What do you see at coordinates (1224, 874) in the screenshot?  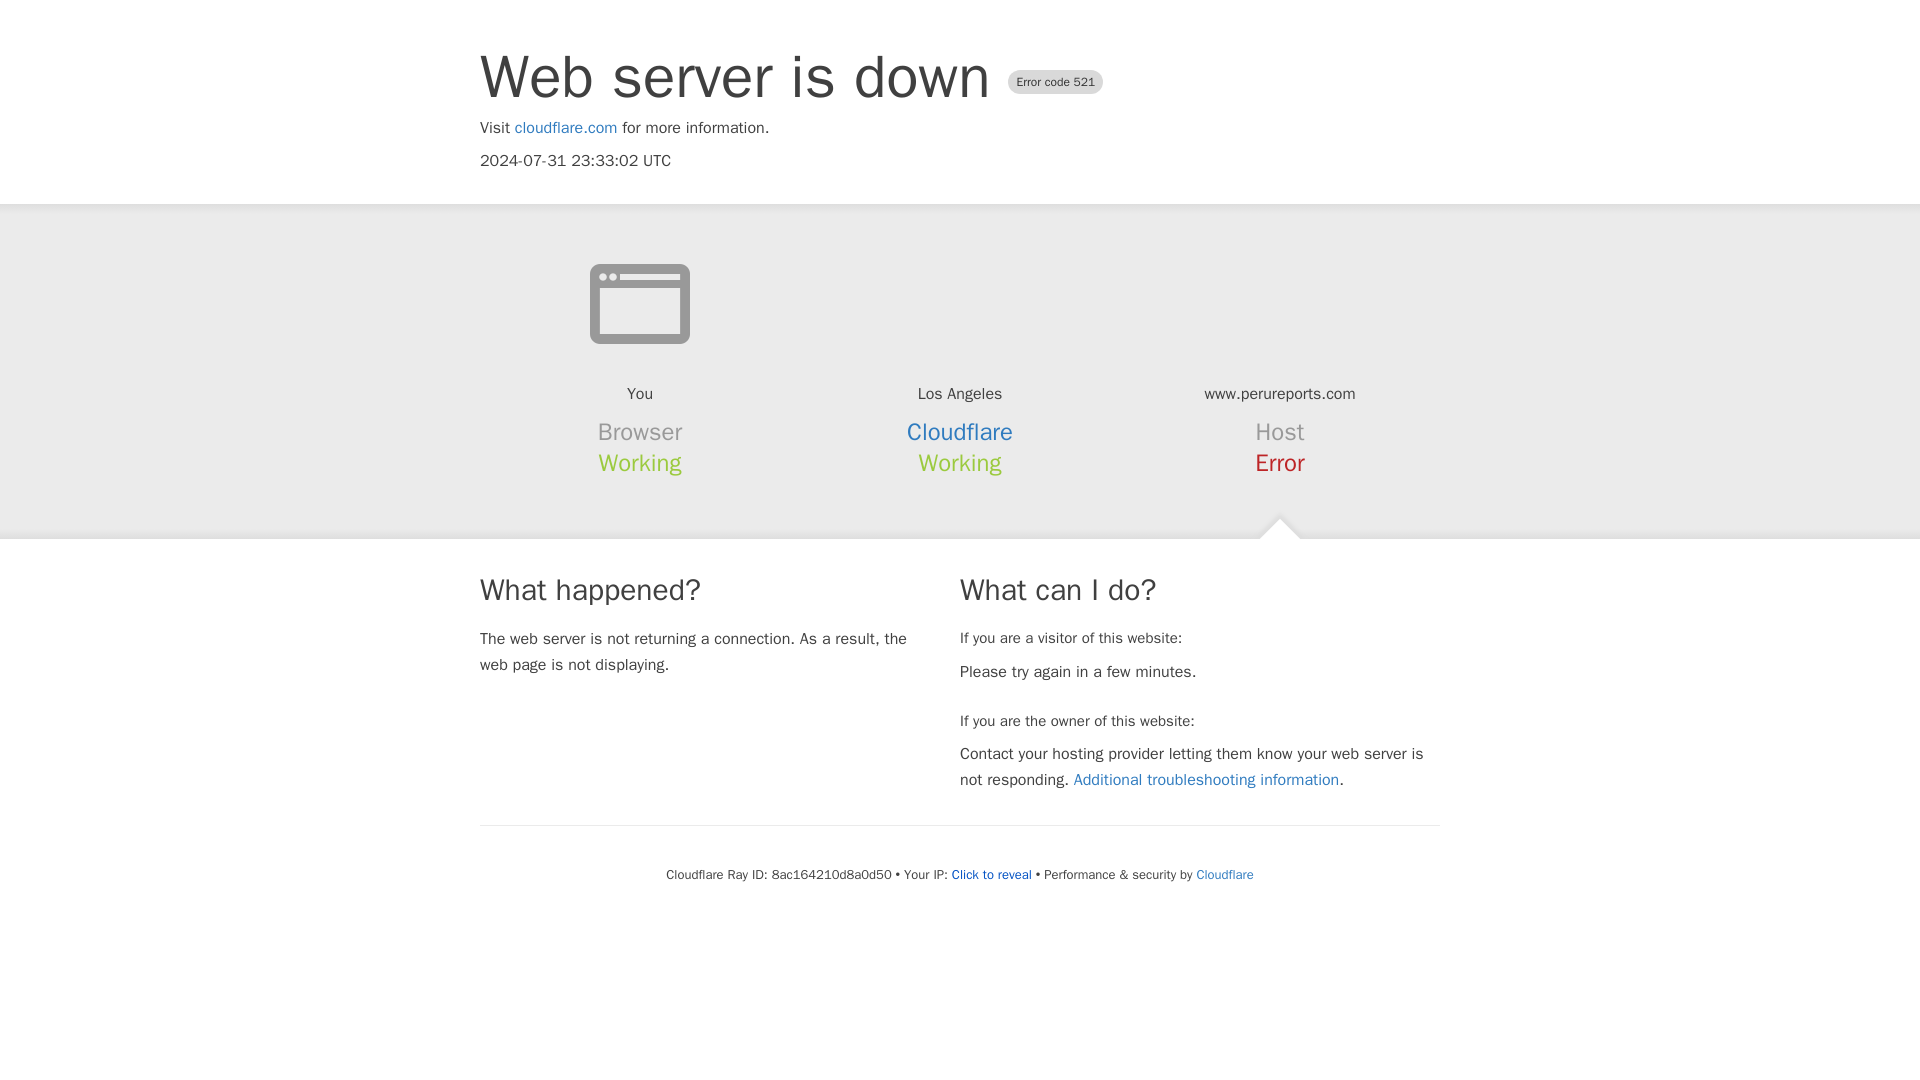 I see `Cloudflare` at bounding box center [1224, 874].